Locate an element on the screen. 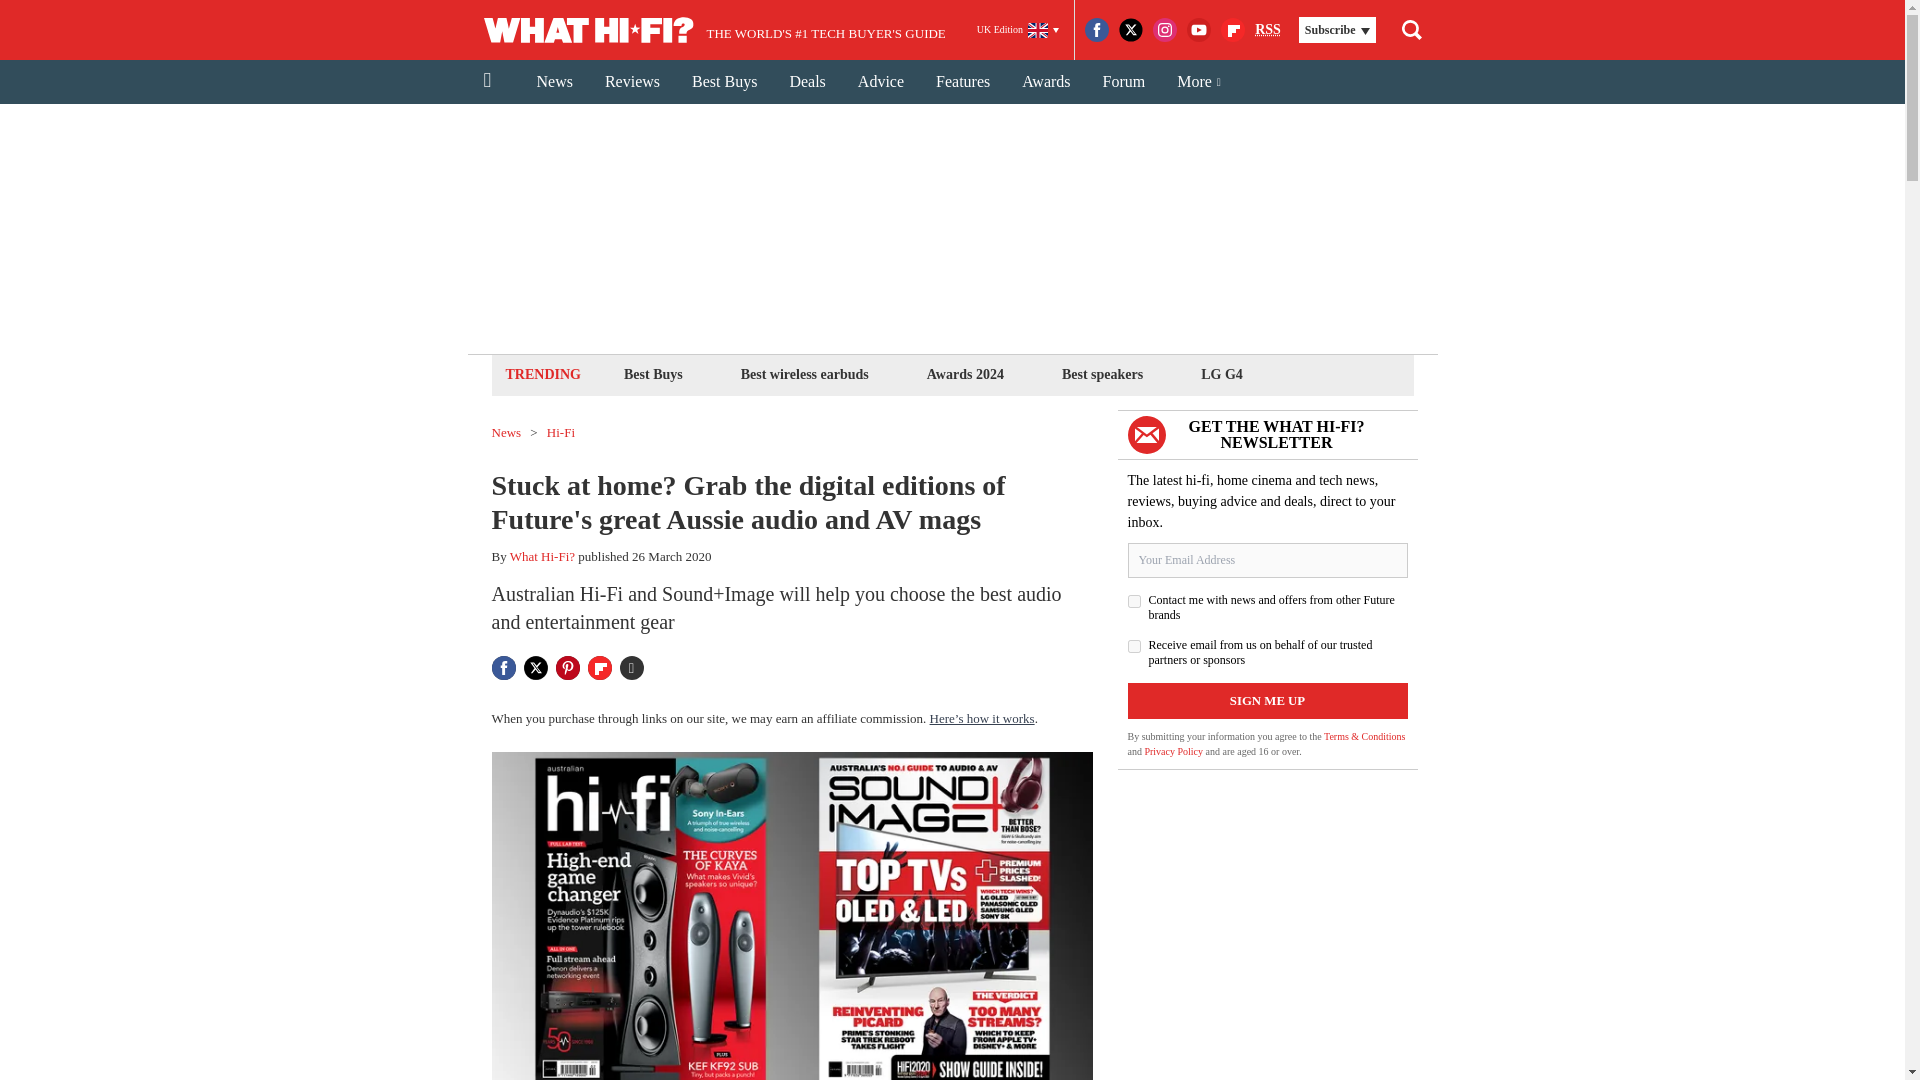 The image size is (1920, 1080). Advice is located at coordinates (880, 82).